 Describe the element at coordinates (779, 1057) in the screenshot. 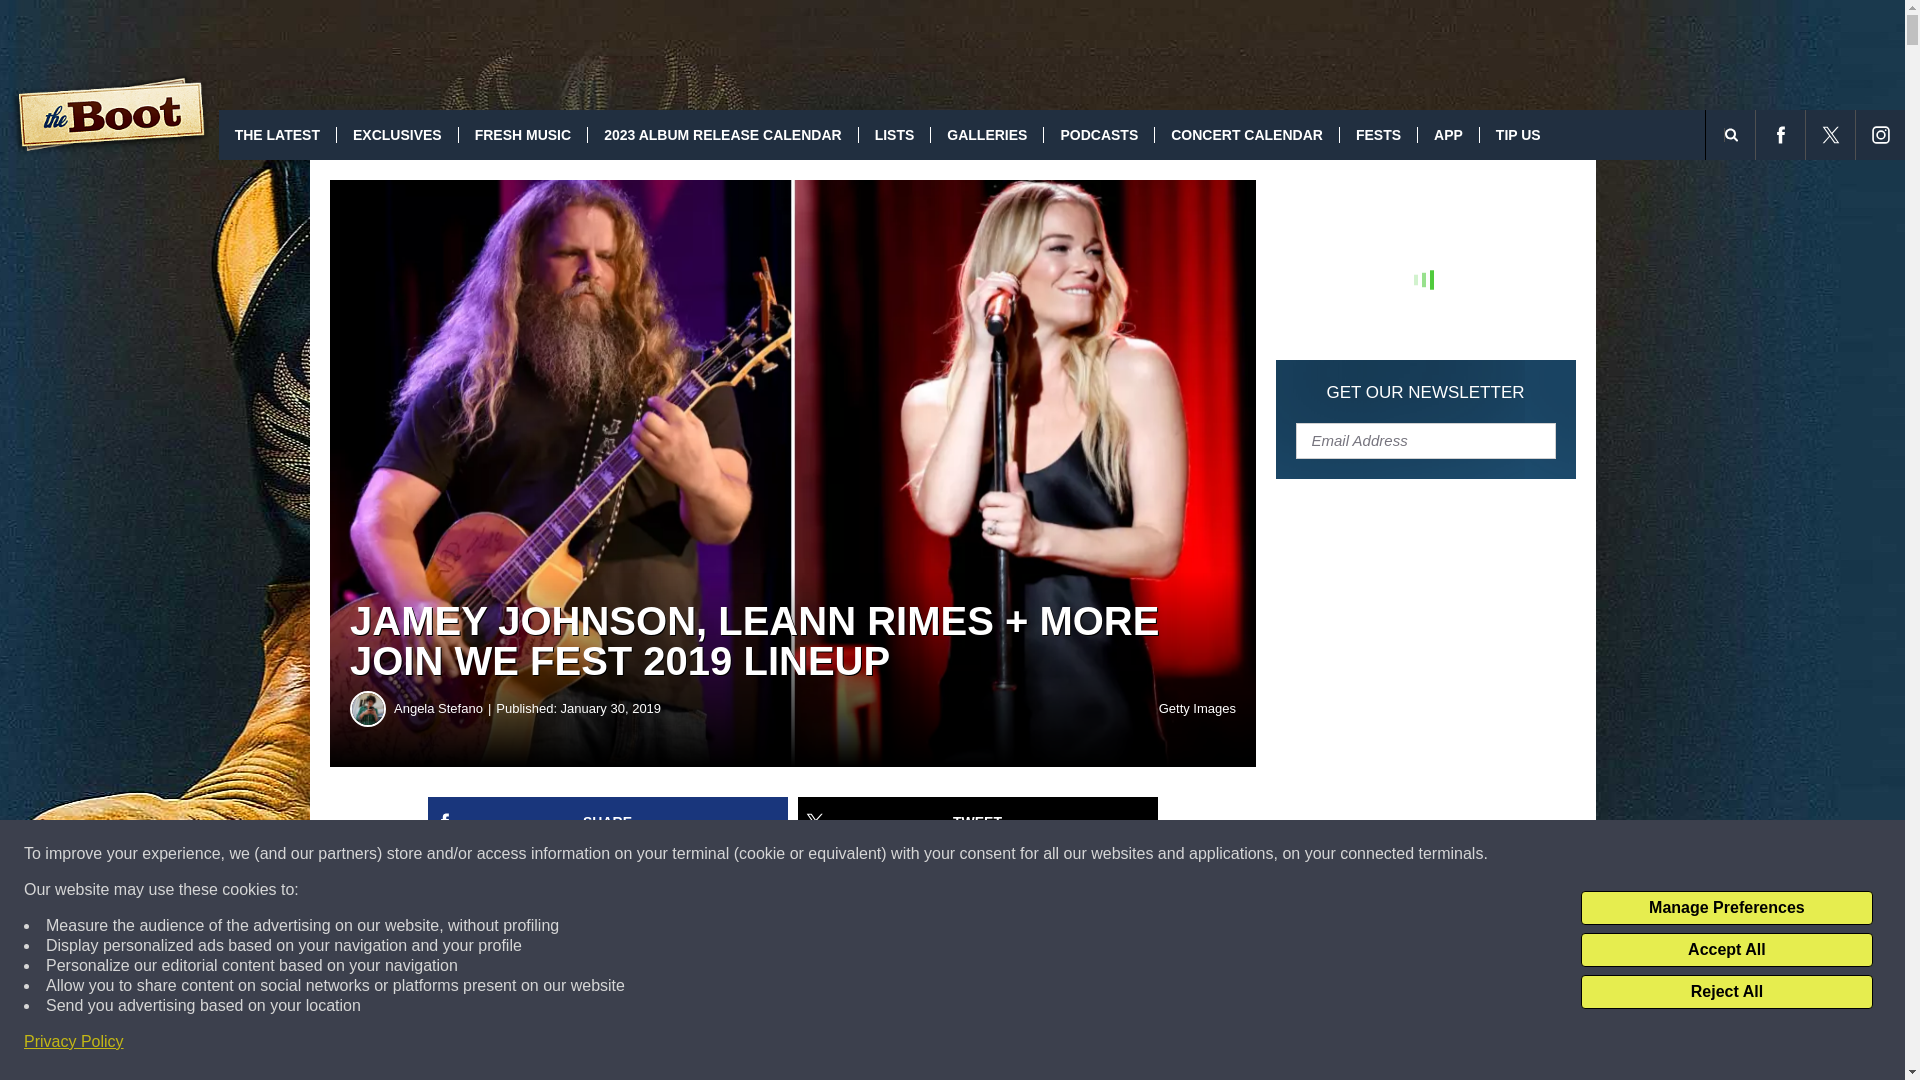

I see `Kelleigh Bannen` at that location.